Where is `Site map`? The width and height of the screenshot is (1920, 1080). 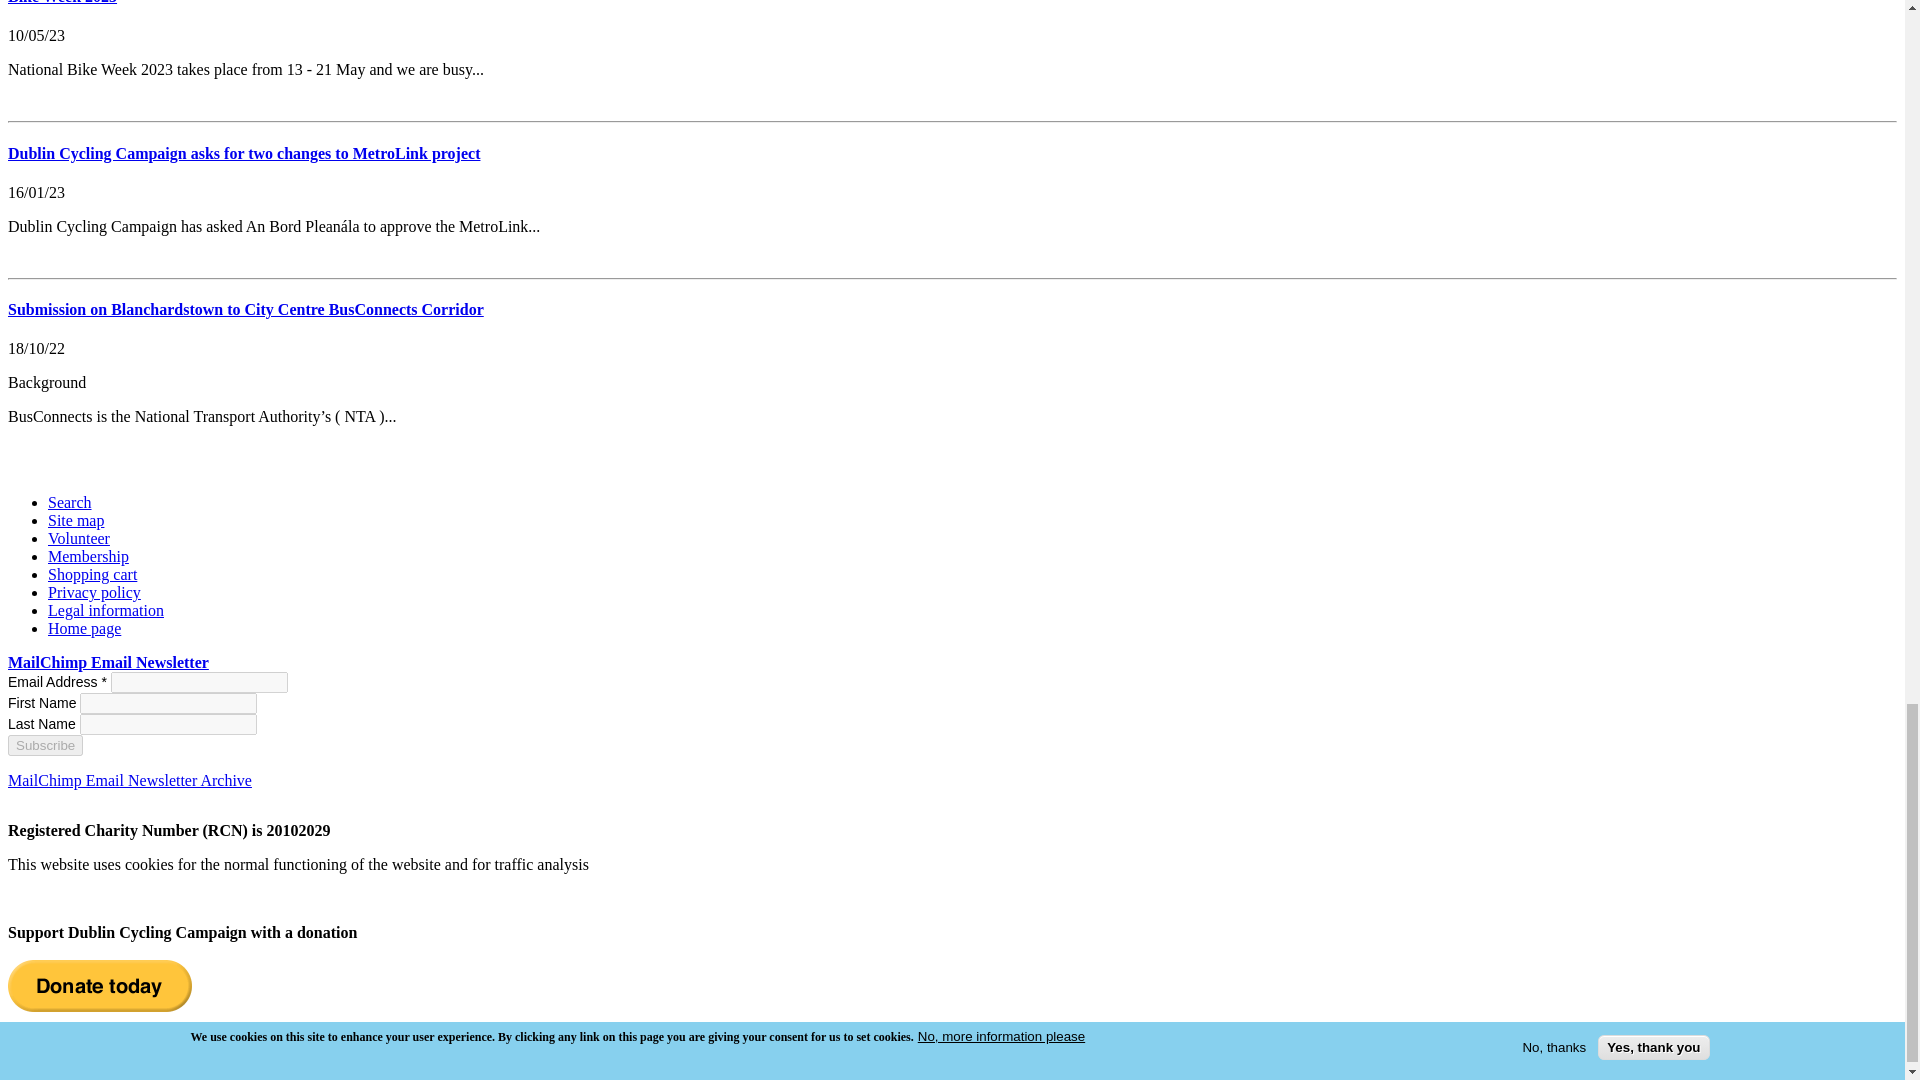
Site map is located at coordinates (76, 520).